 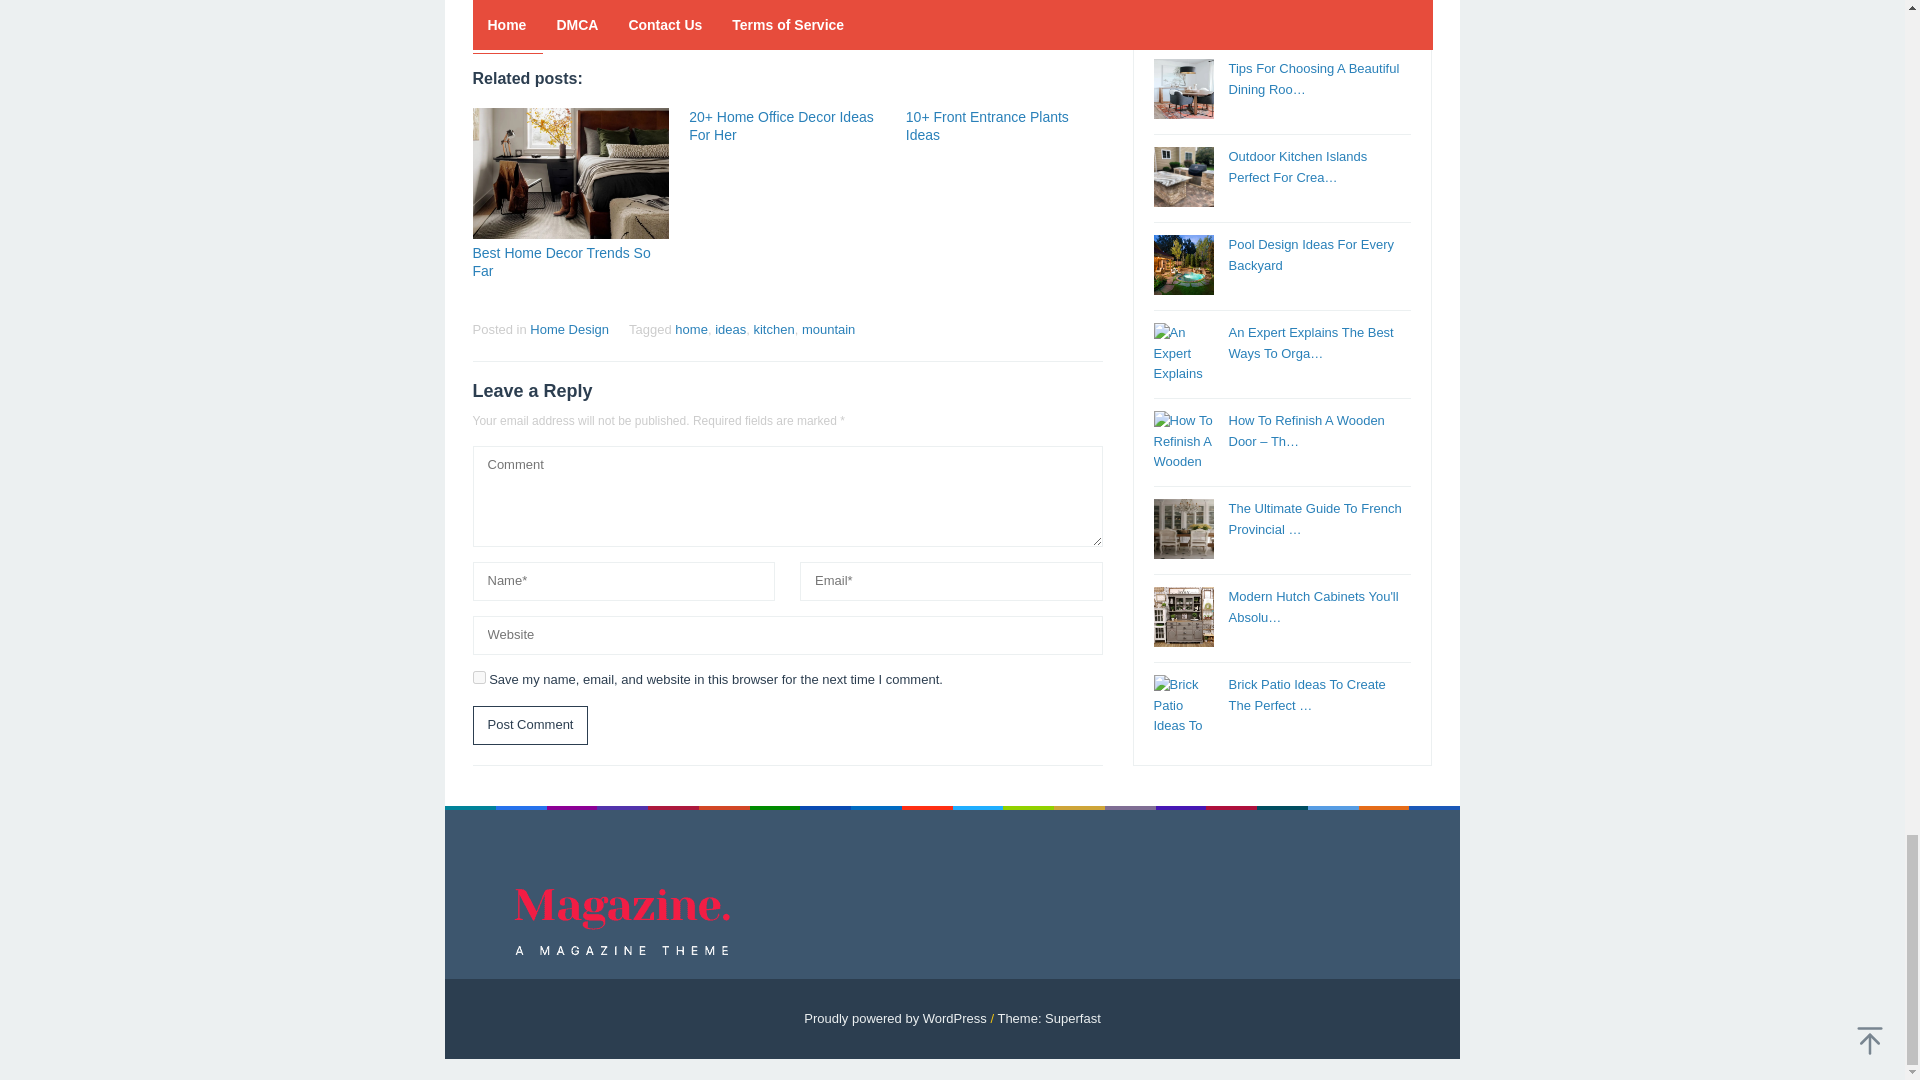 I want to click on Permalink to: Best Home Decor Trends So Far, so click(x=570, y=173).